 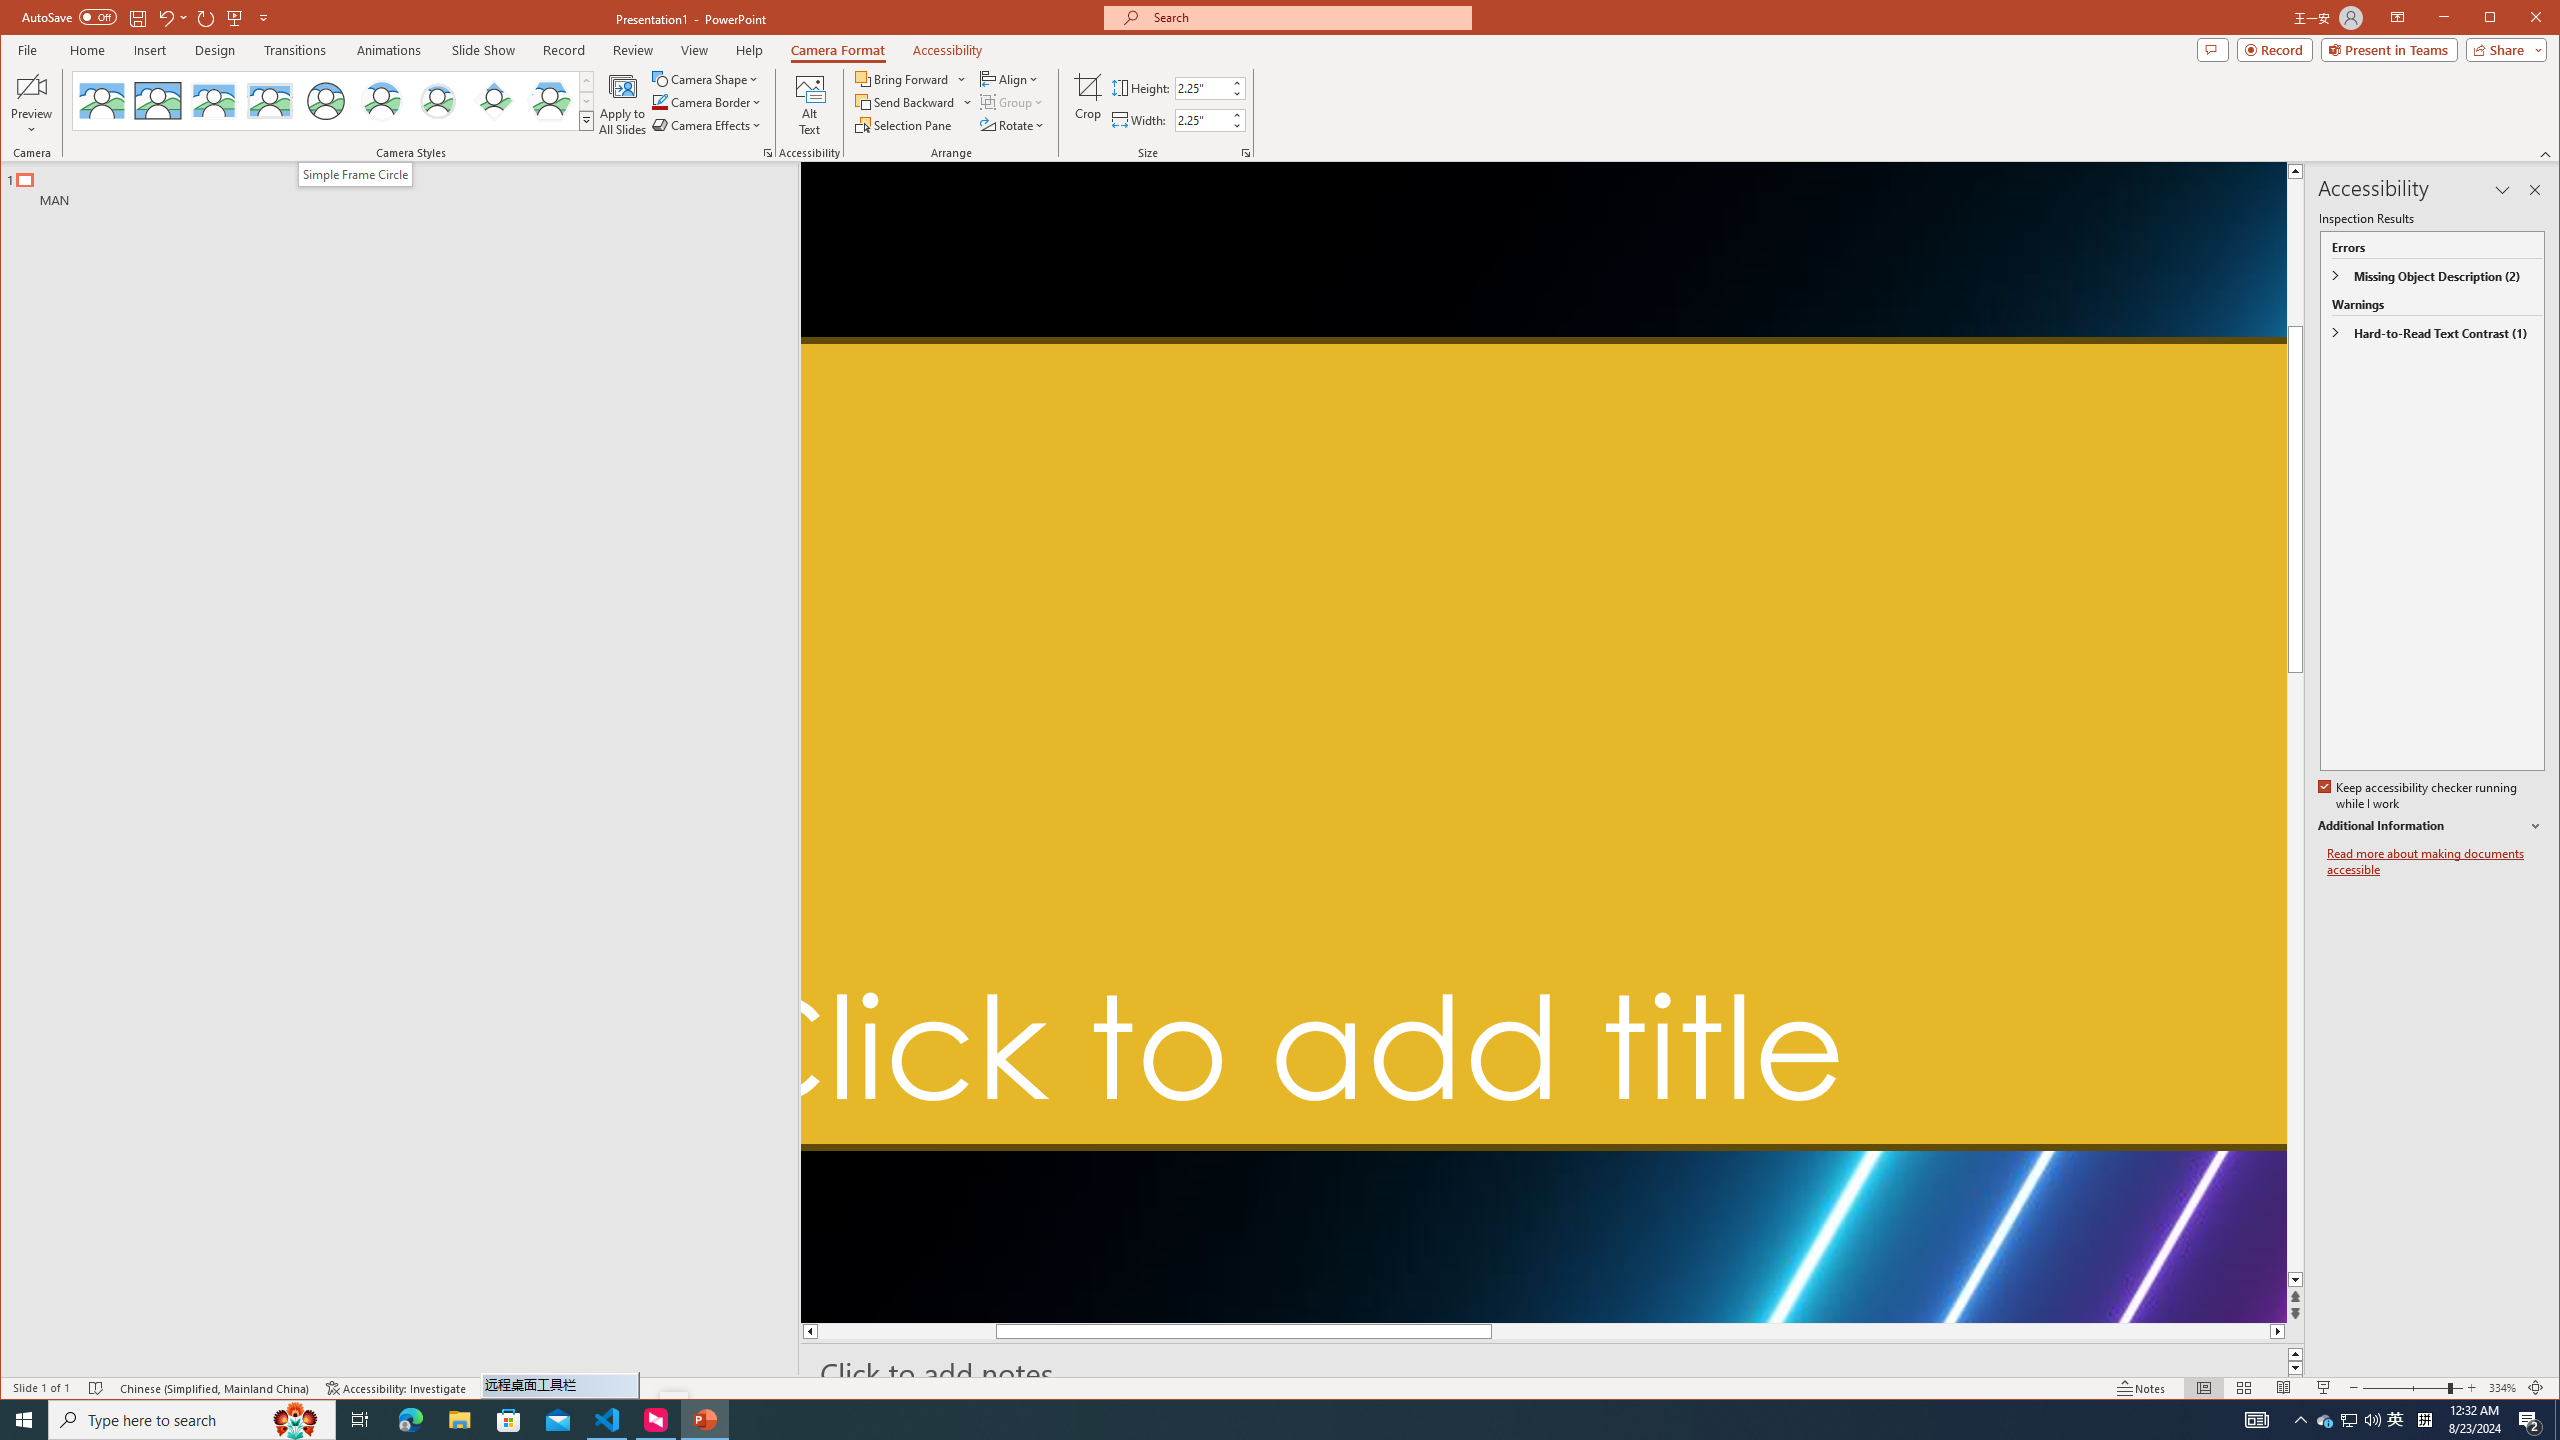 I want to click on Crop, so click(x=1088, y=104).